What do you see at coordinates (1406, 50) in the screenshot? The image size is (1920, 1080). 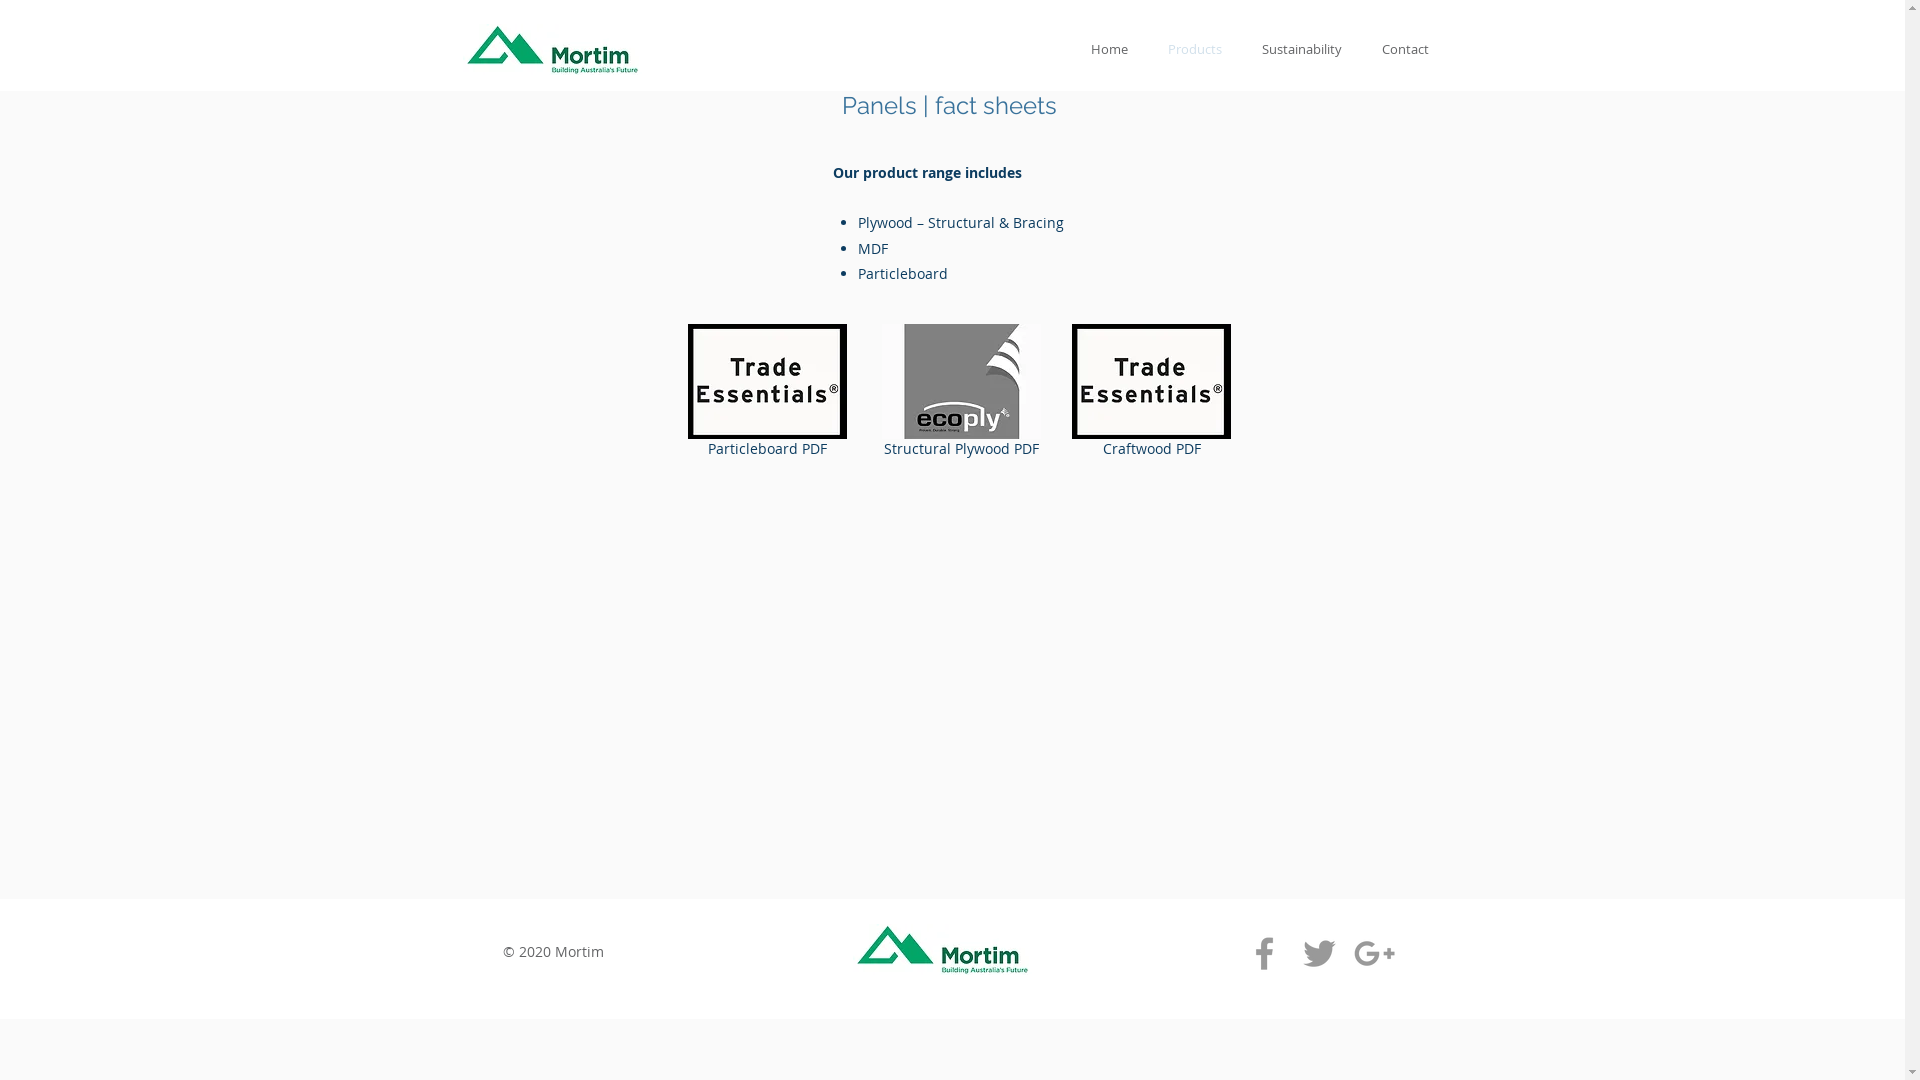 I see `Contact` at bounding box center [1406, 50].